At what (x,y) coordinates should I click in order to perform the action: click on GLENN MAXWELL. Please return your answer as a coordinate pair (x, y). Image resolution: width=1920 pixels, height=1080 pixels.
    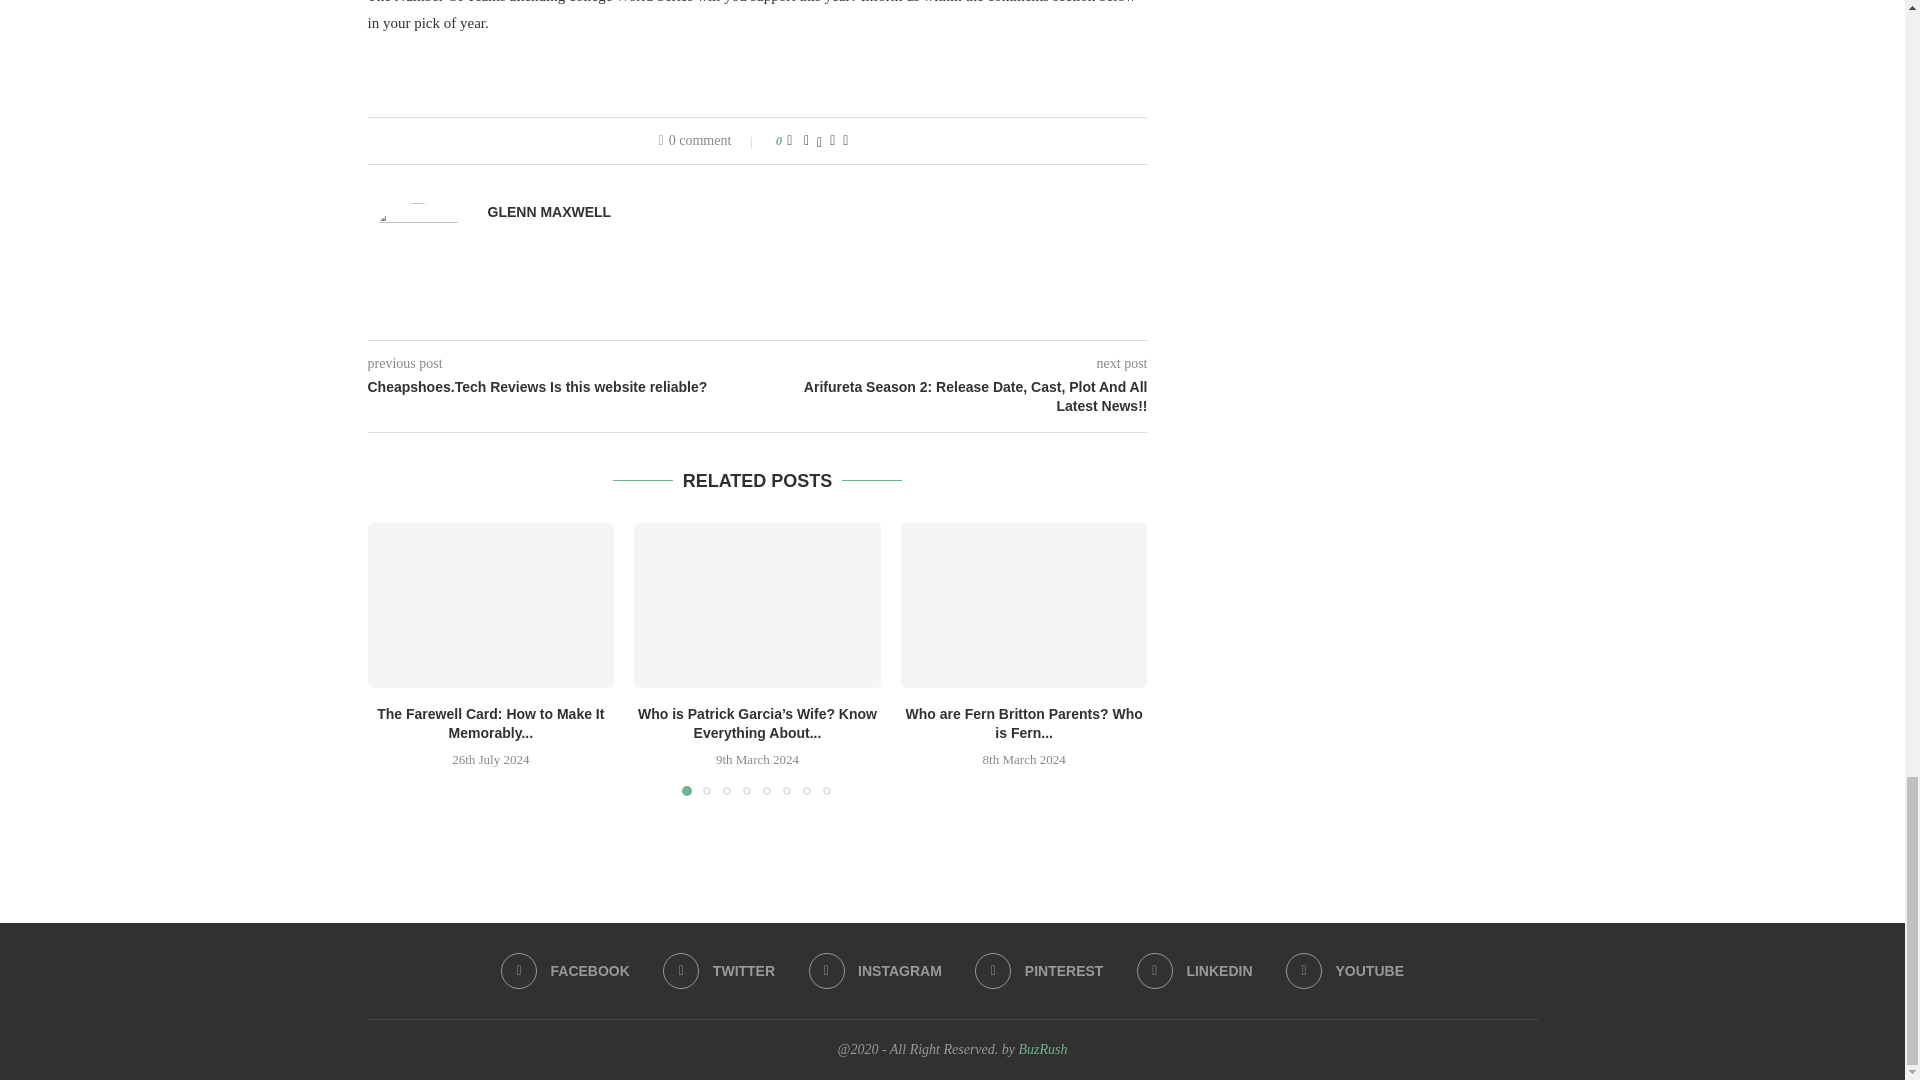
    Looking at the image, I should click on (550, 212).